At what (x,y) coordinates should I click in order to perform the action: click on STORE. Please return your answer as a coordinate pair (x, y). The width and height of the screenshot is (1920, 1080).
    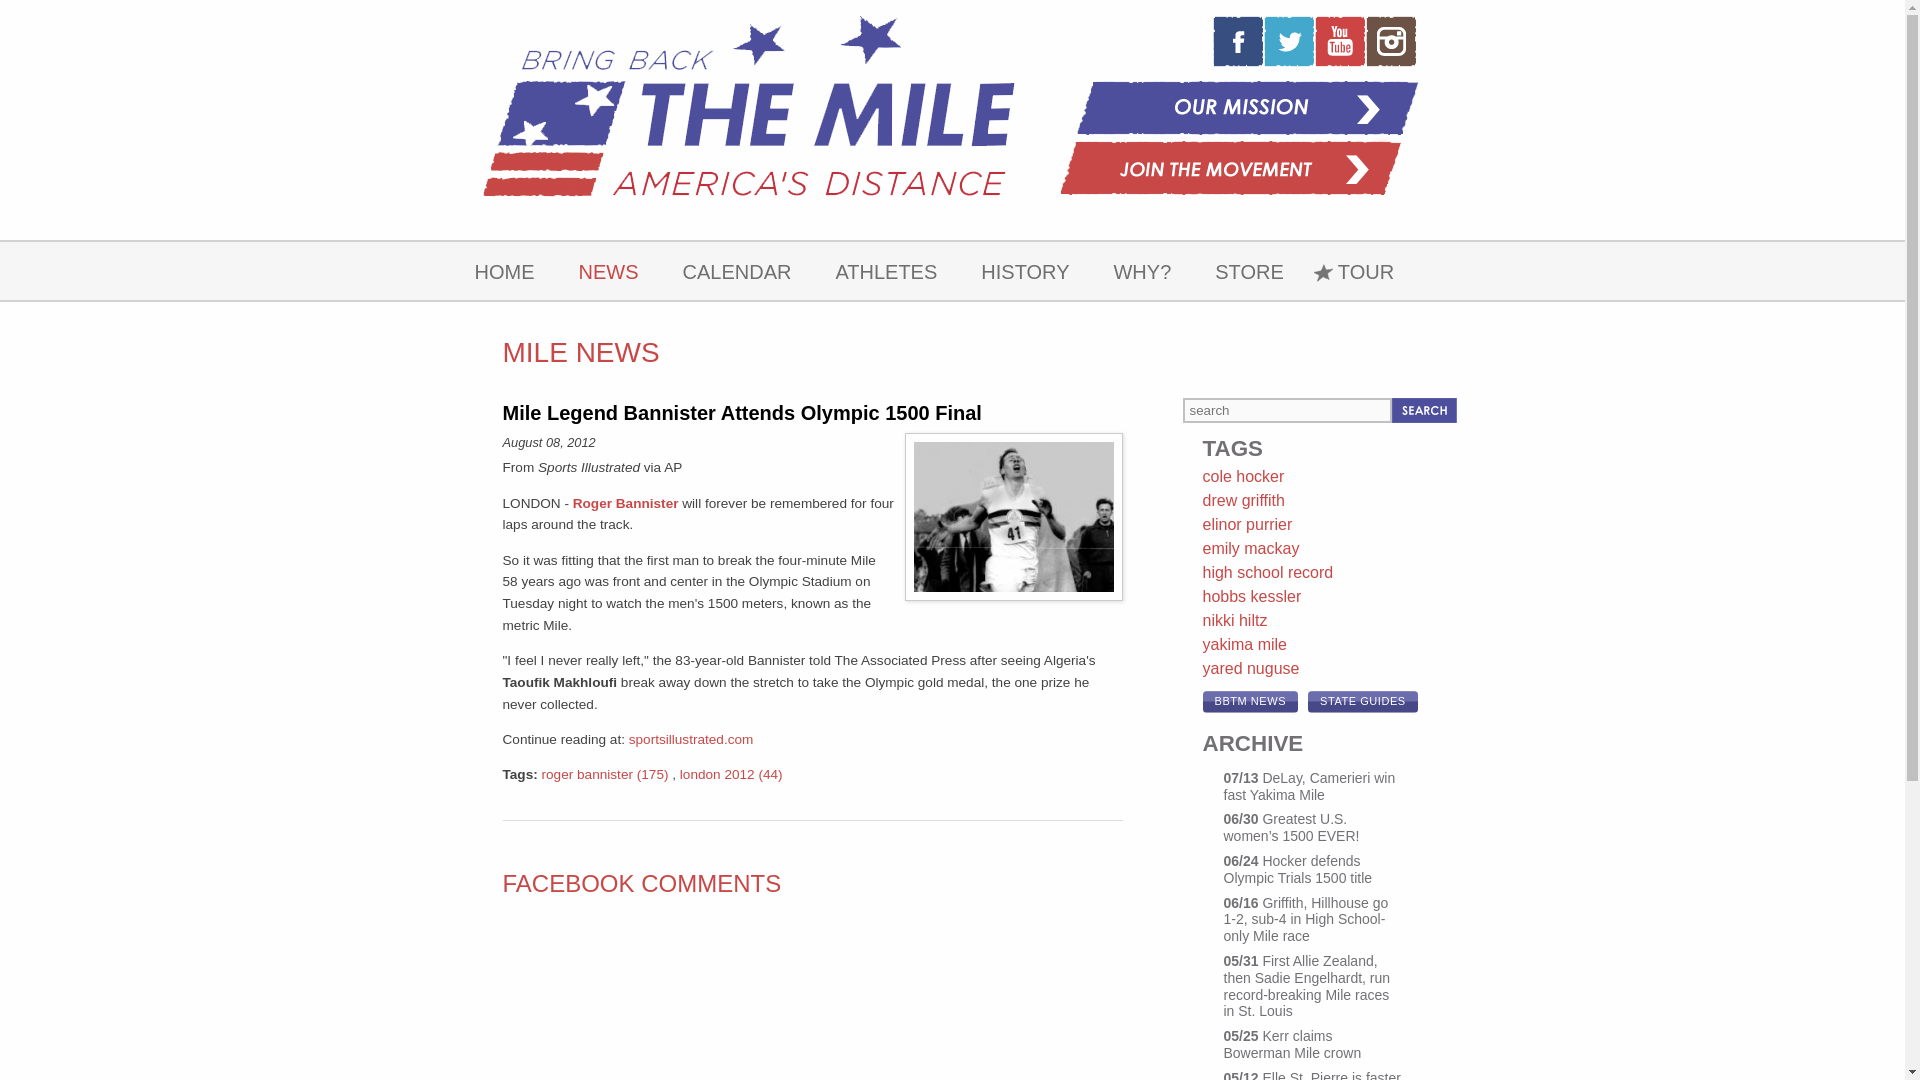
    Looking at the image, I should click on (1248, 270).